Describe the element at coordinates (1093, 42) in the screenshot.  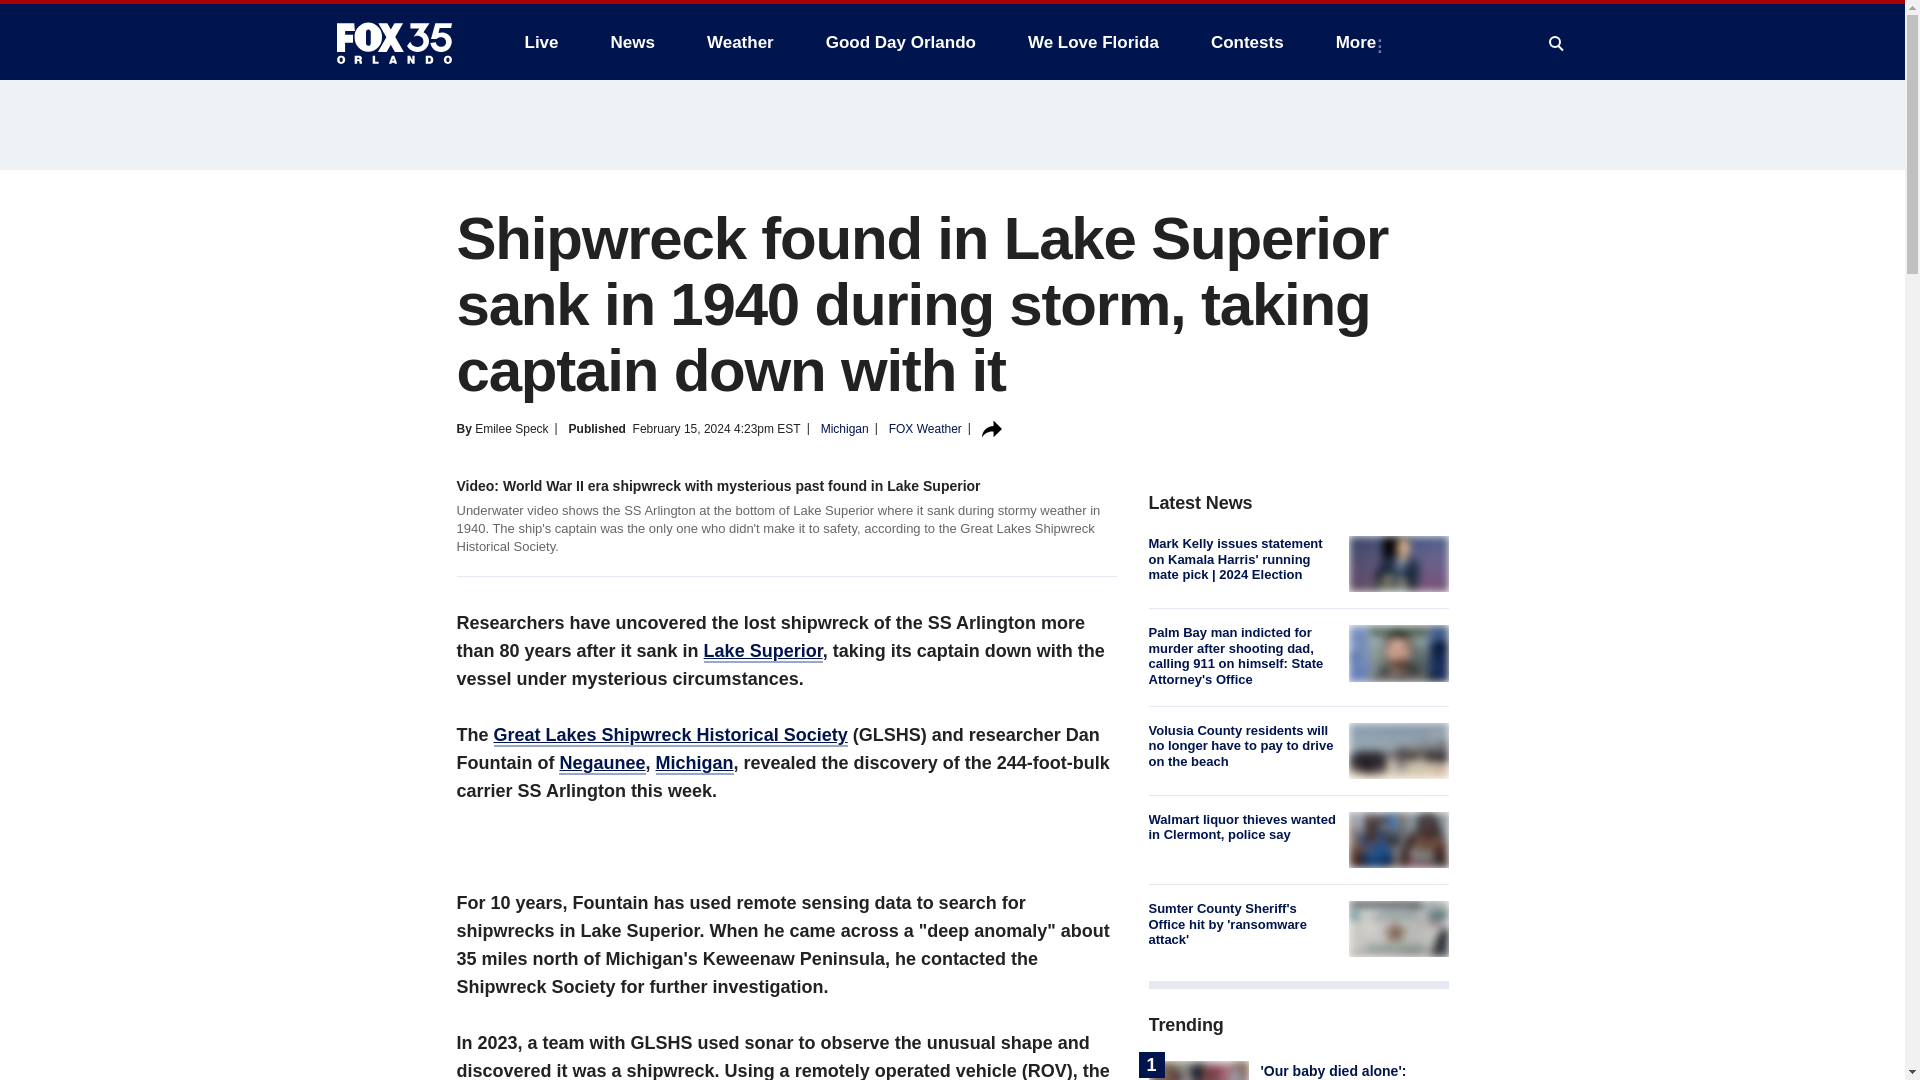
I see `We Love Florida` at that location.